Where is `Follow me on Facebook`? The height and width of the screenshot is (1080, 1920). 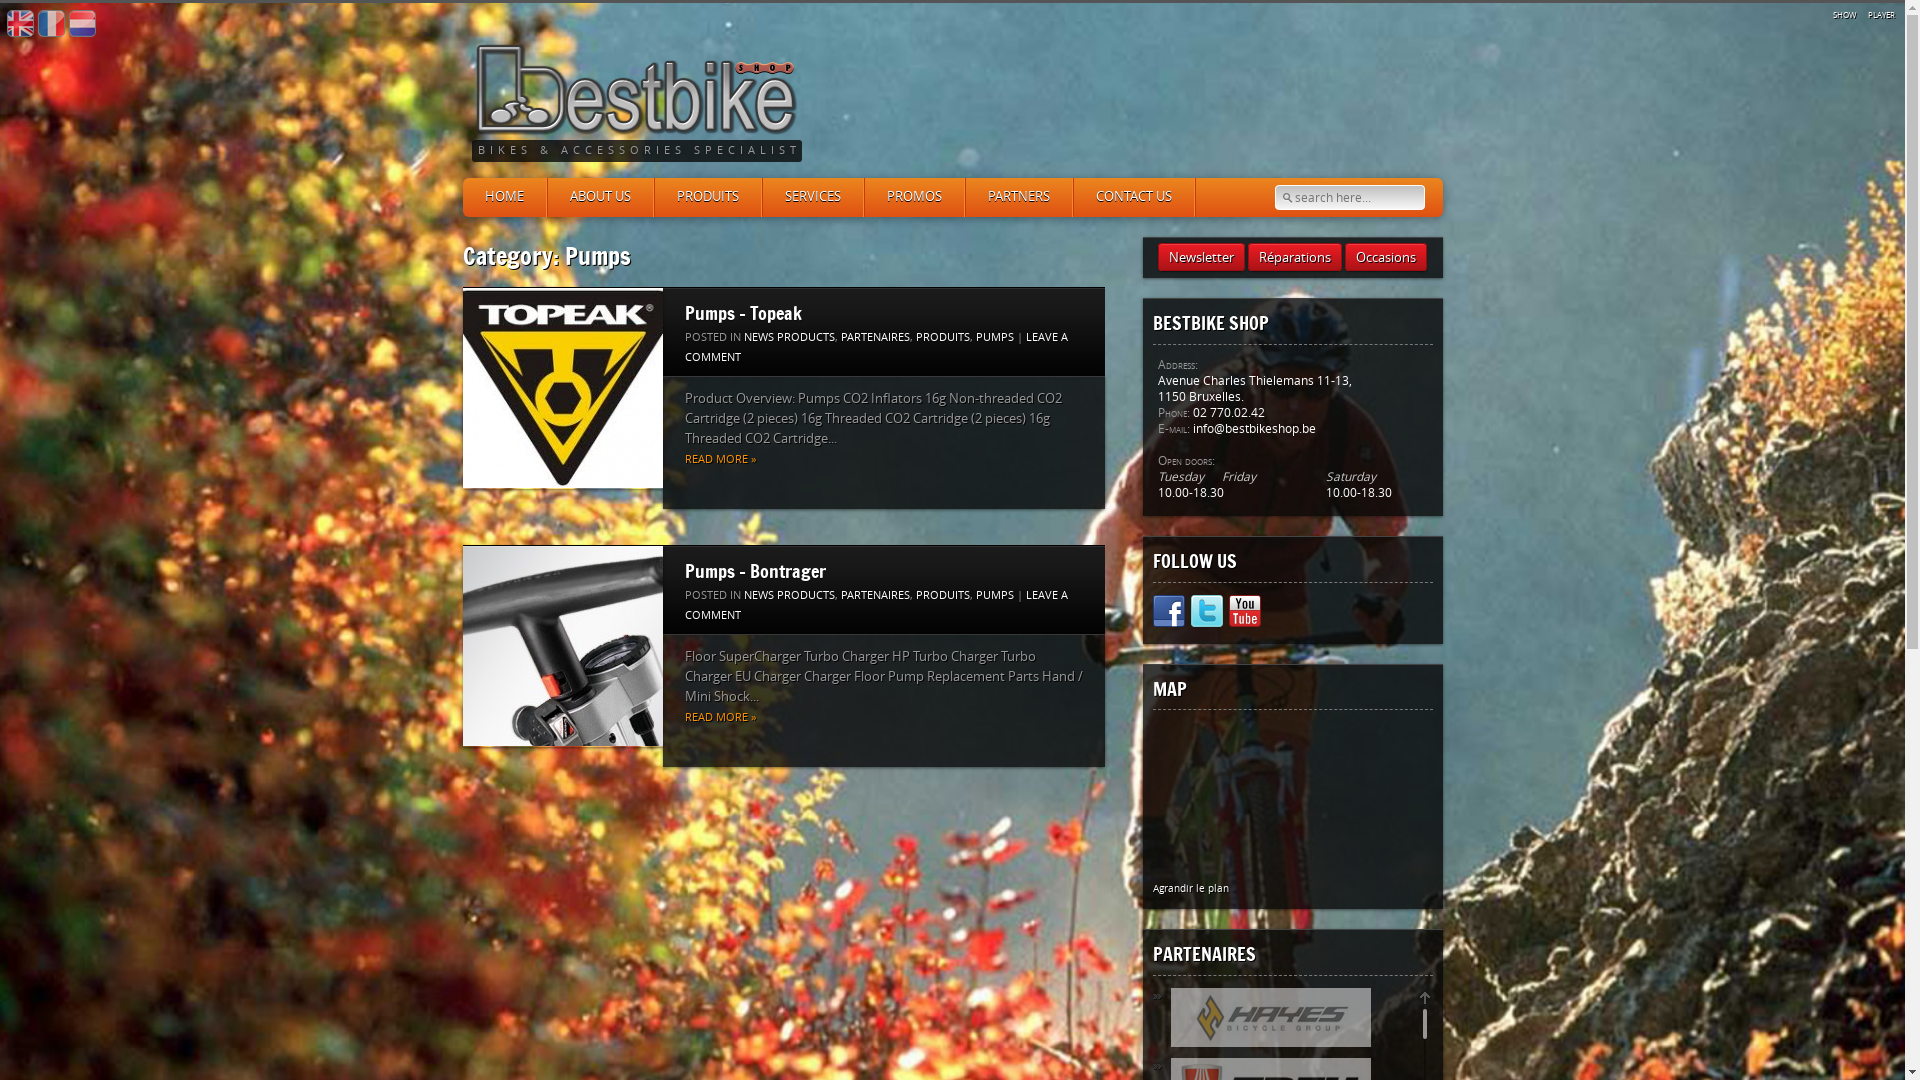
Follow me on Facebook is located at coordinates (1168, 614).